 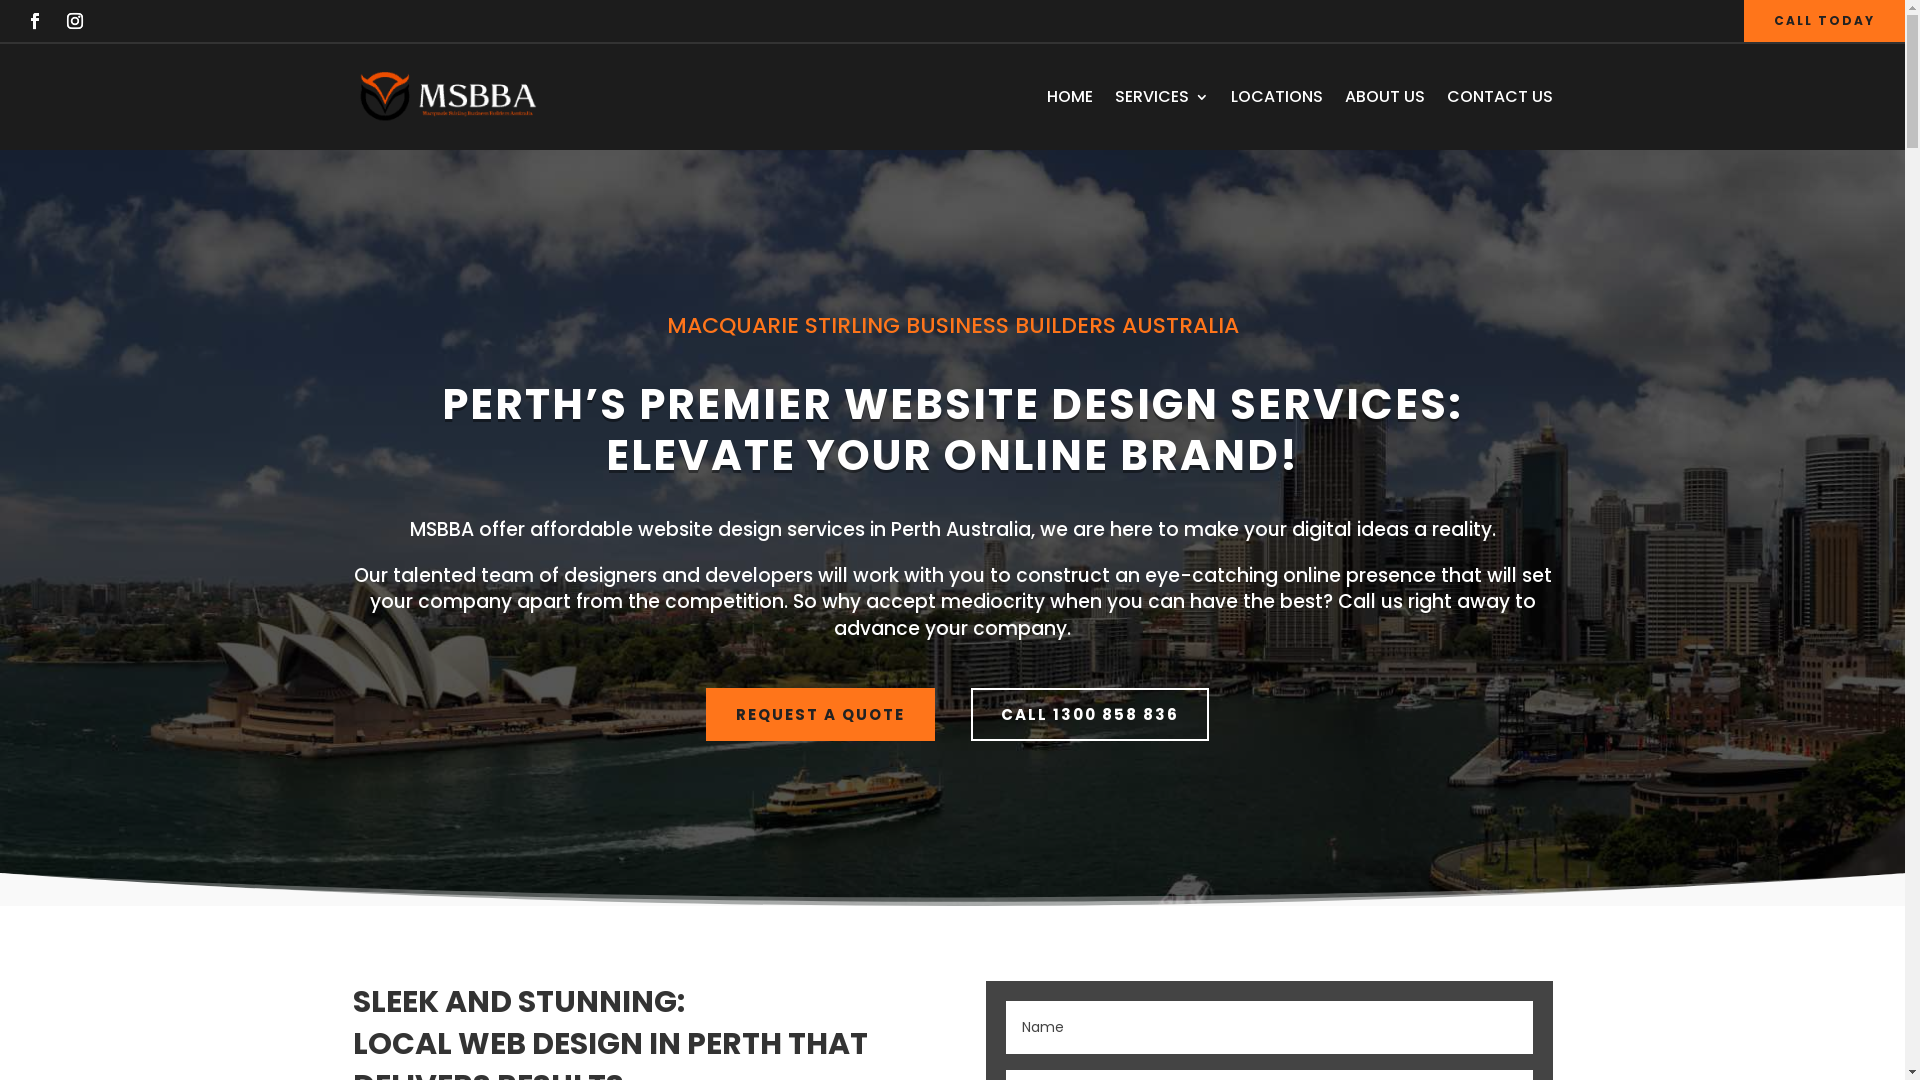 What do you see at coordinates (1089, 715) in the screenshot?
I see `CALL 1300 858 836` at bounding box center [1089, 715].